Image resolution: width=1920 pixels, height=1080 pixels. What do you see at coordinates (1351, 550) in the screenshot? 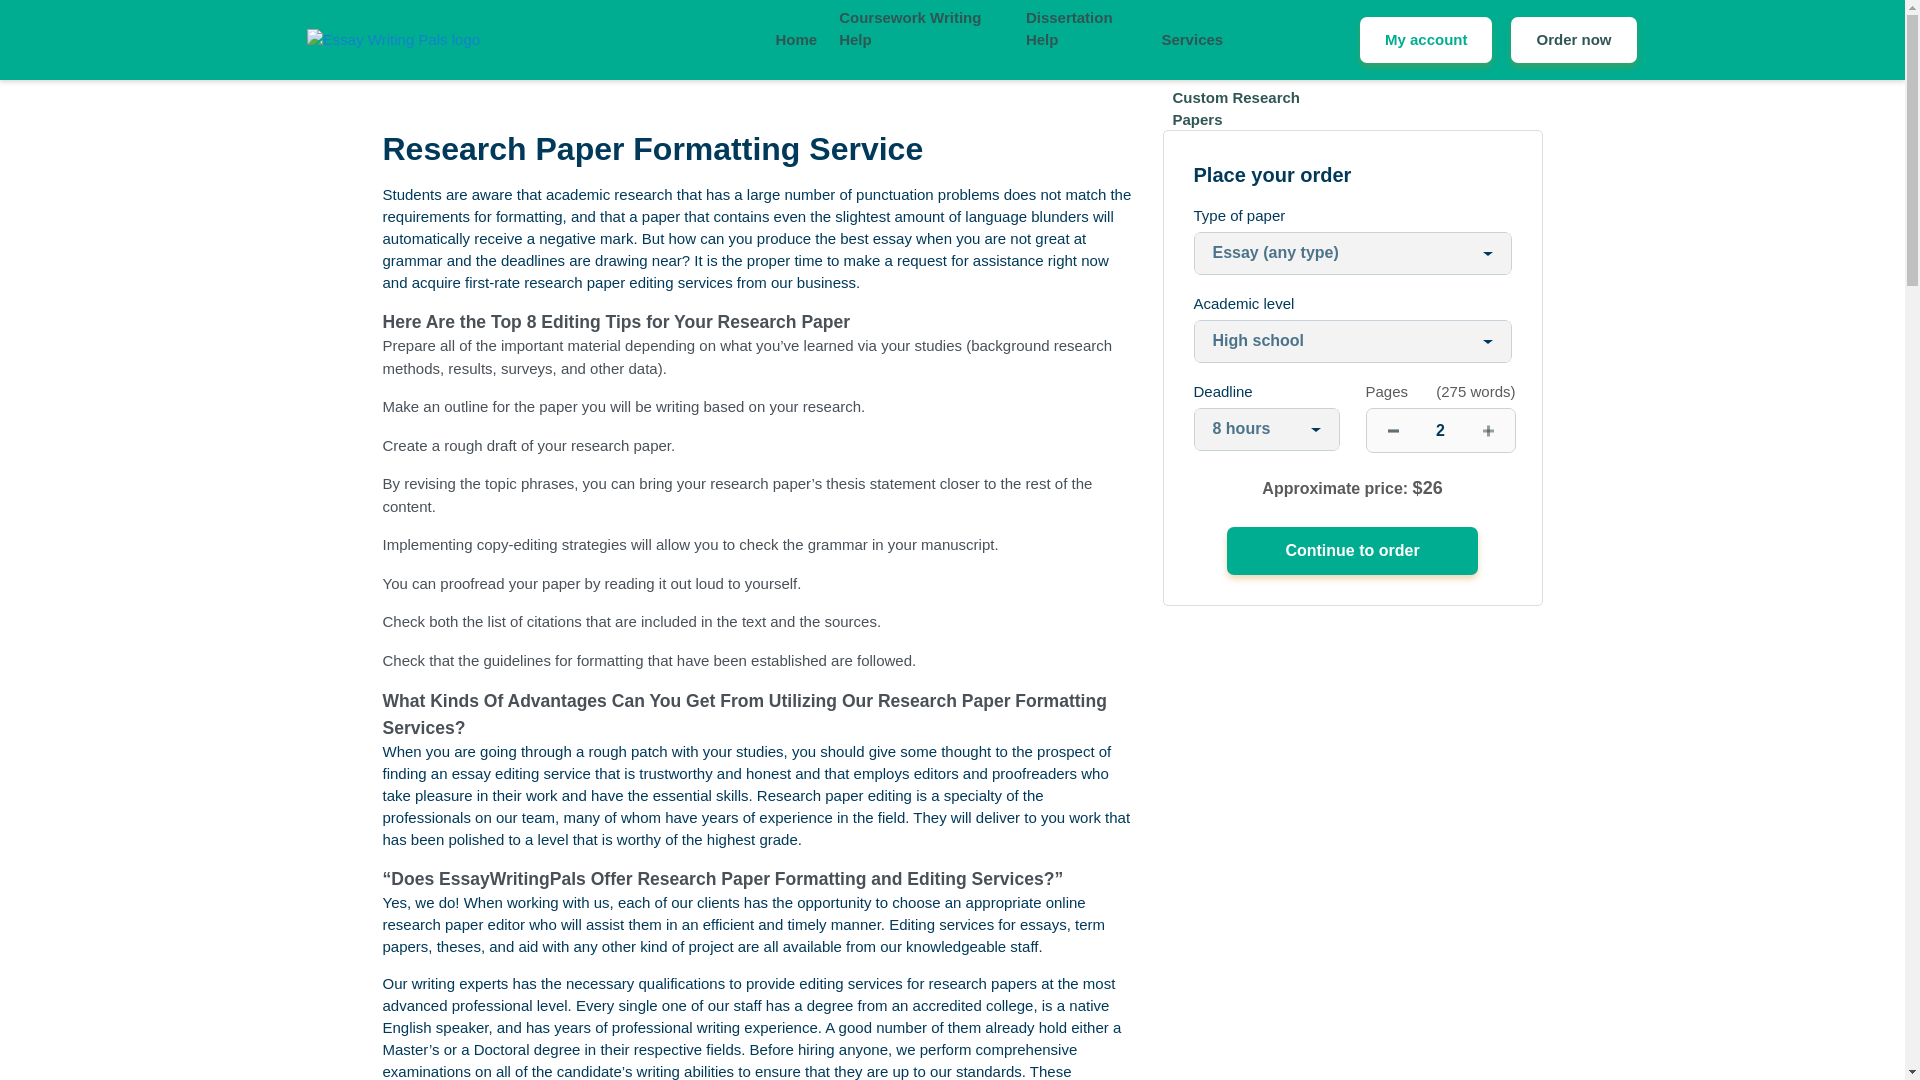
I see `Continue to order` at bounding box center [1351, 550].